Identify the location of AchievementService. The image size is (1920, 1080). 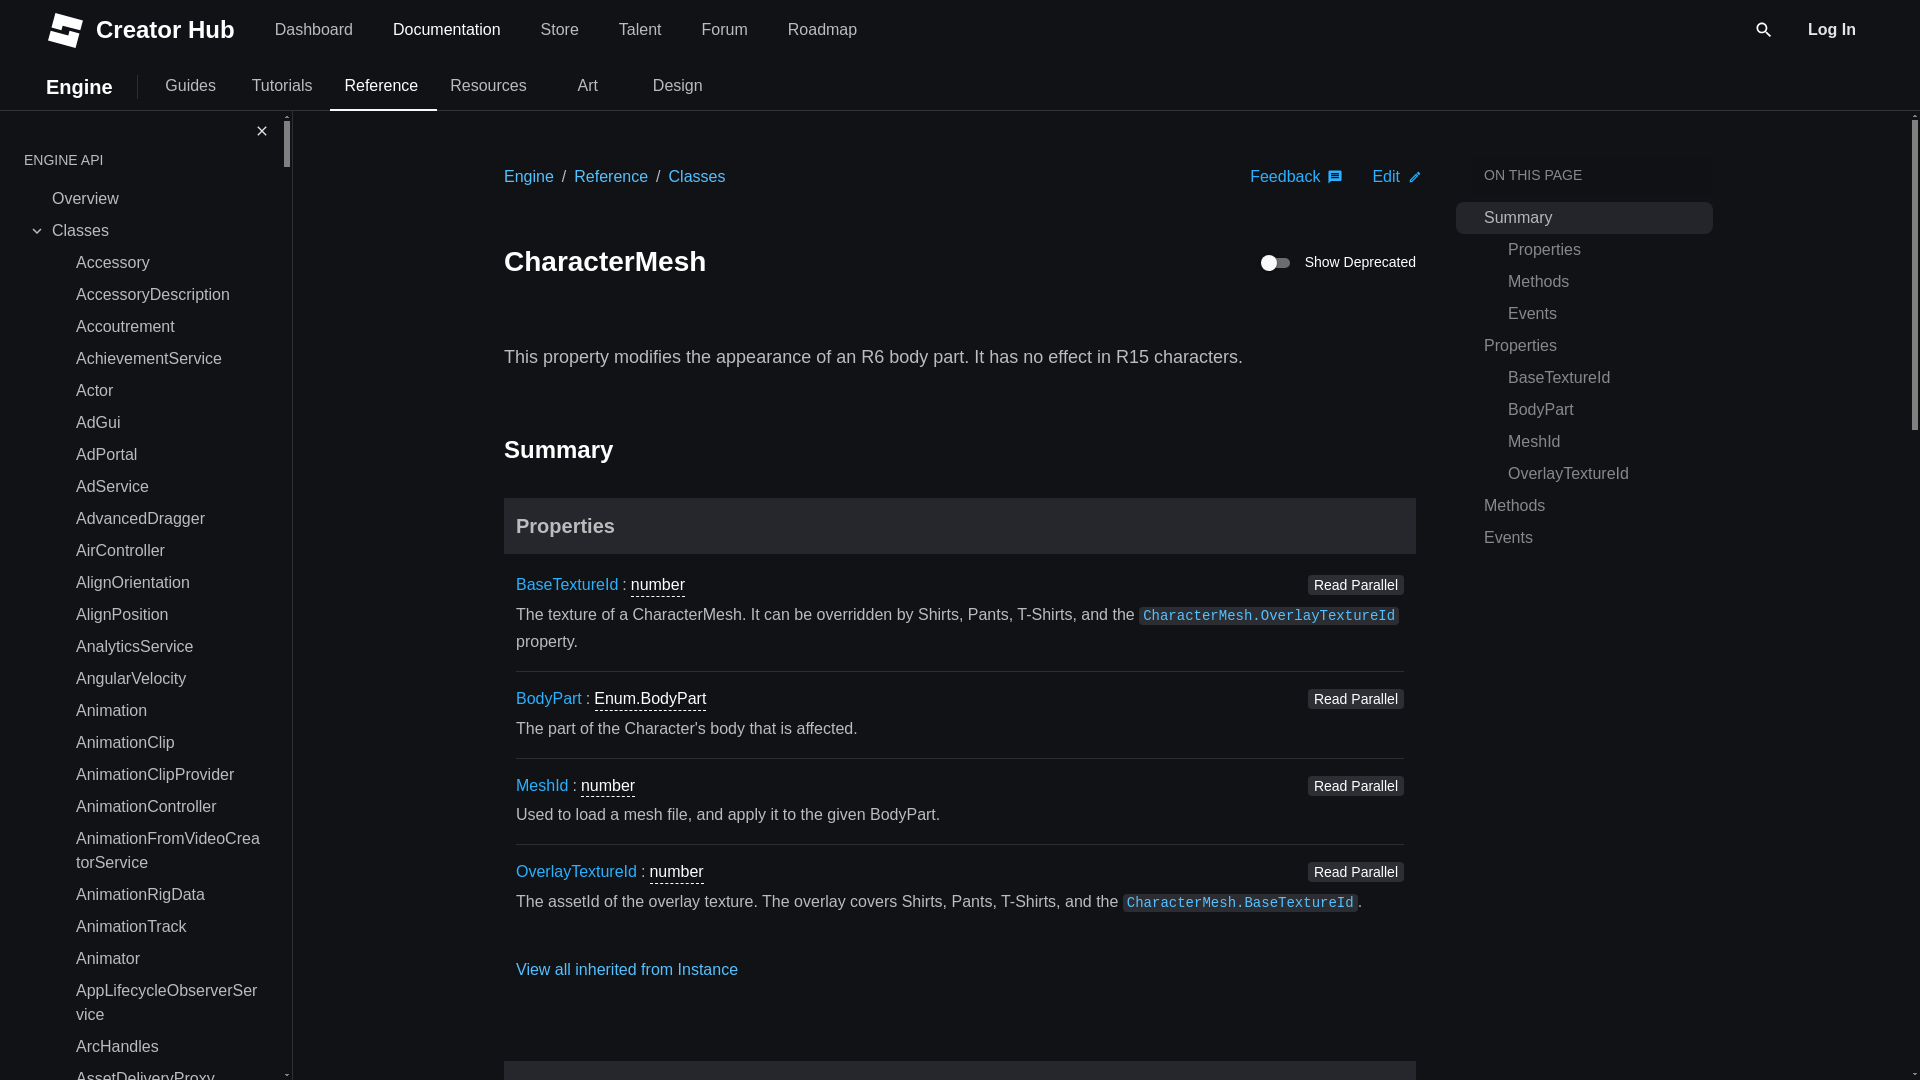
(168, 358).